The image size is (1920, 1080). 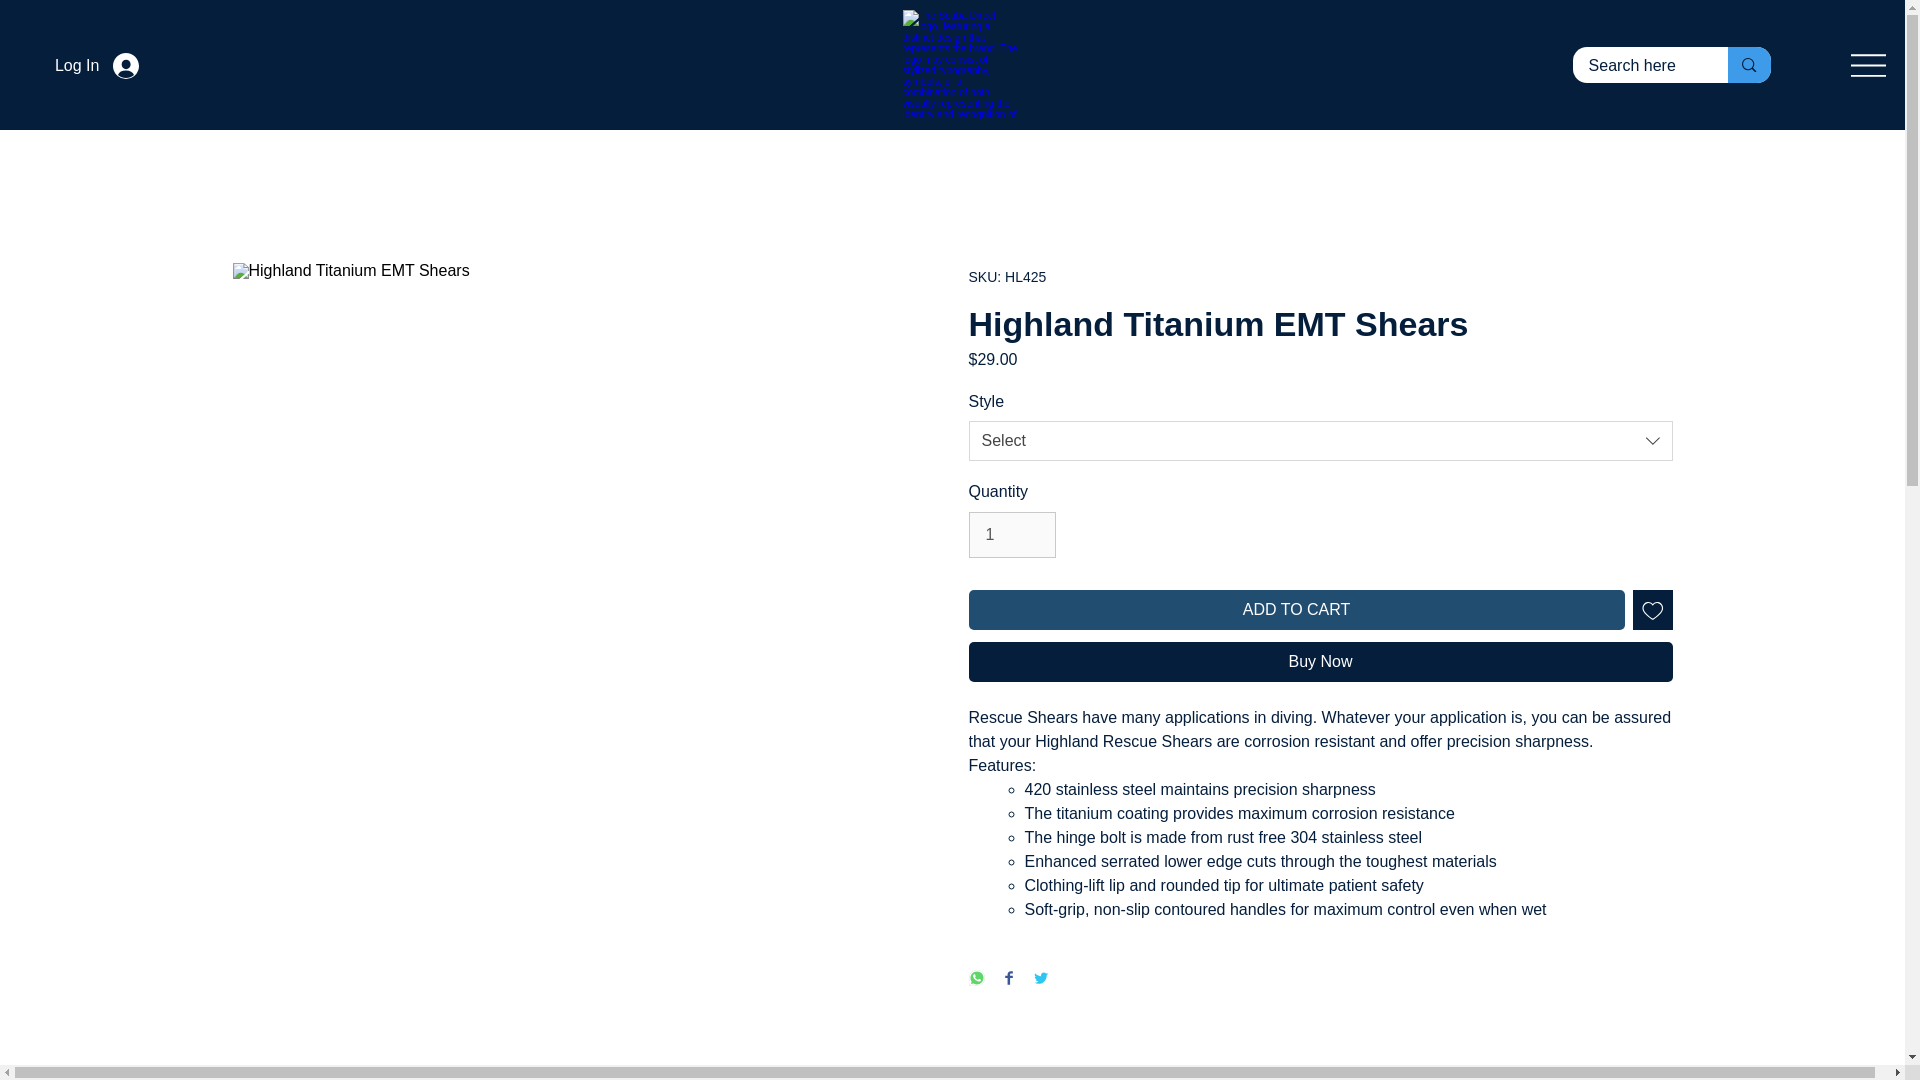 I want to click on 1, so click(x=1010, y=534).